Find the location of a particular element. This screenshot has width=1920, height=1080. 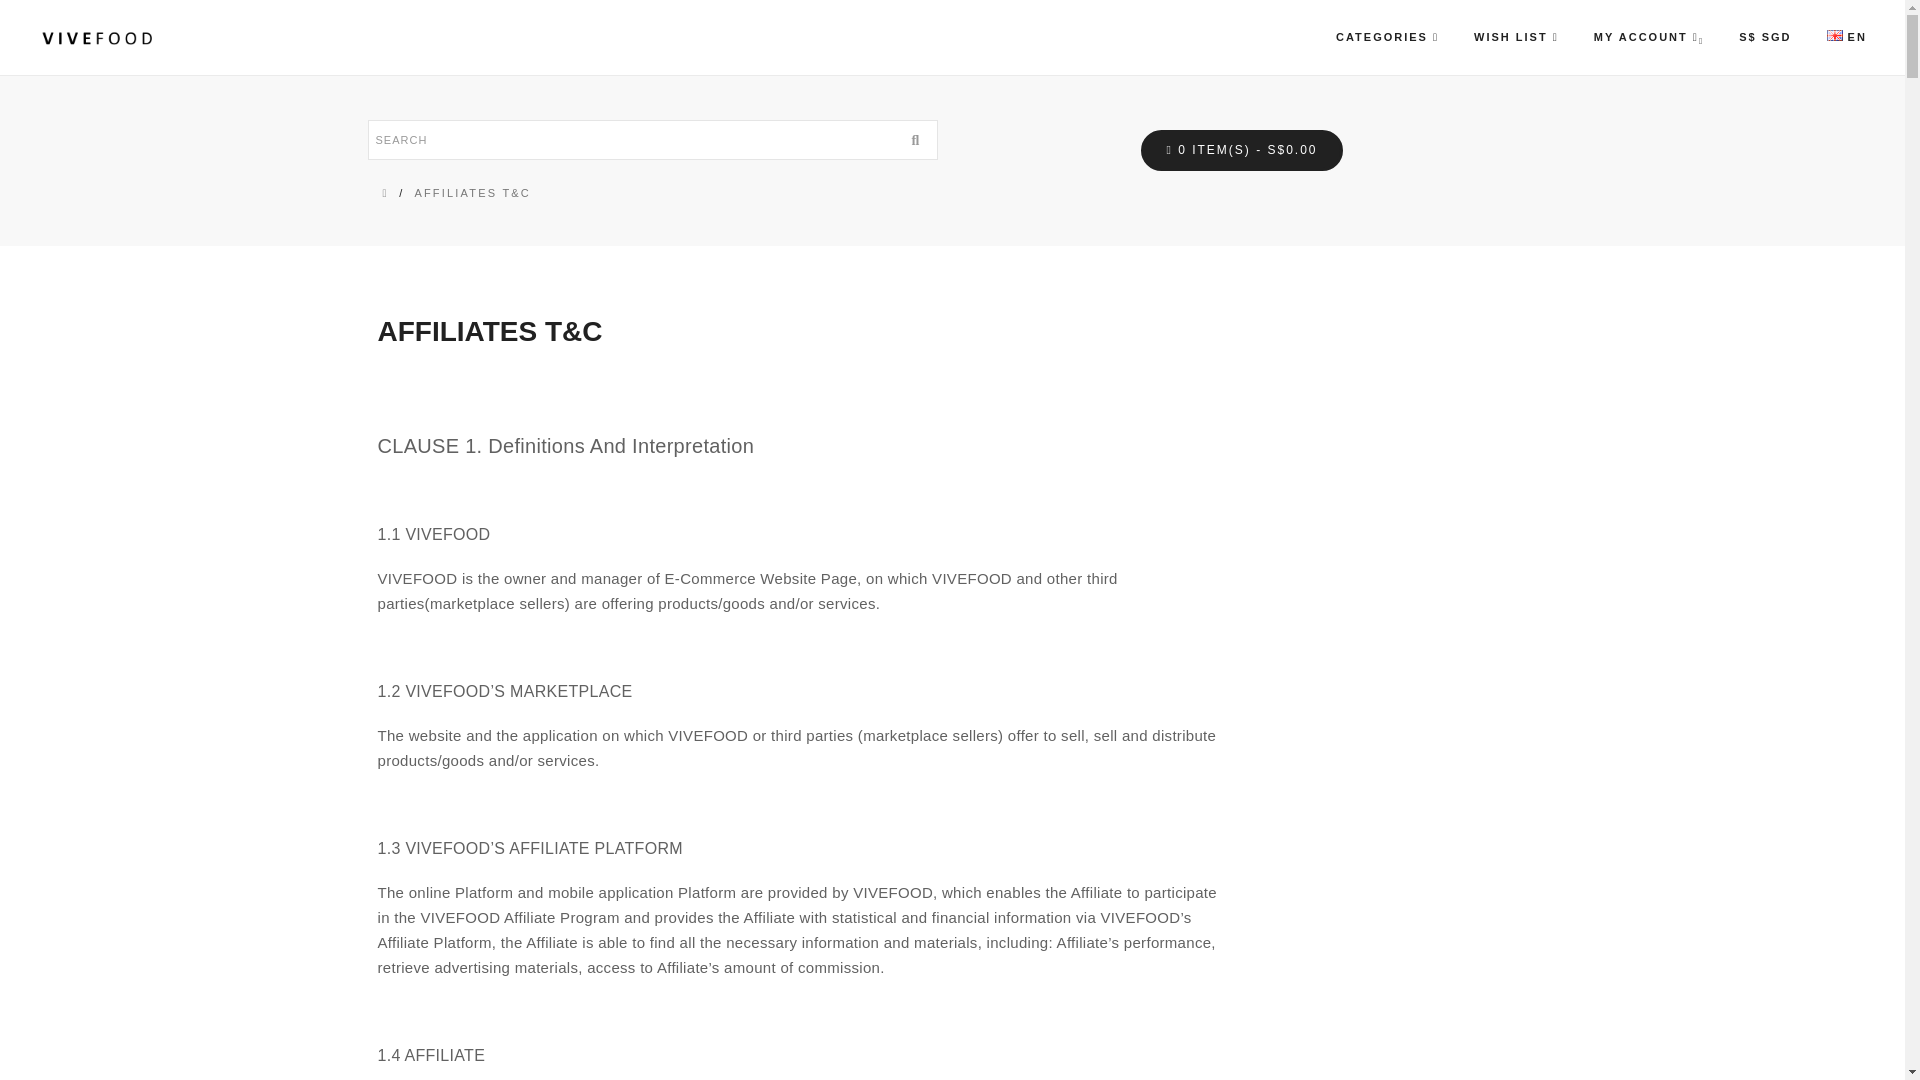

WISH LIST is located at coordinates (1514, 37).